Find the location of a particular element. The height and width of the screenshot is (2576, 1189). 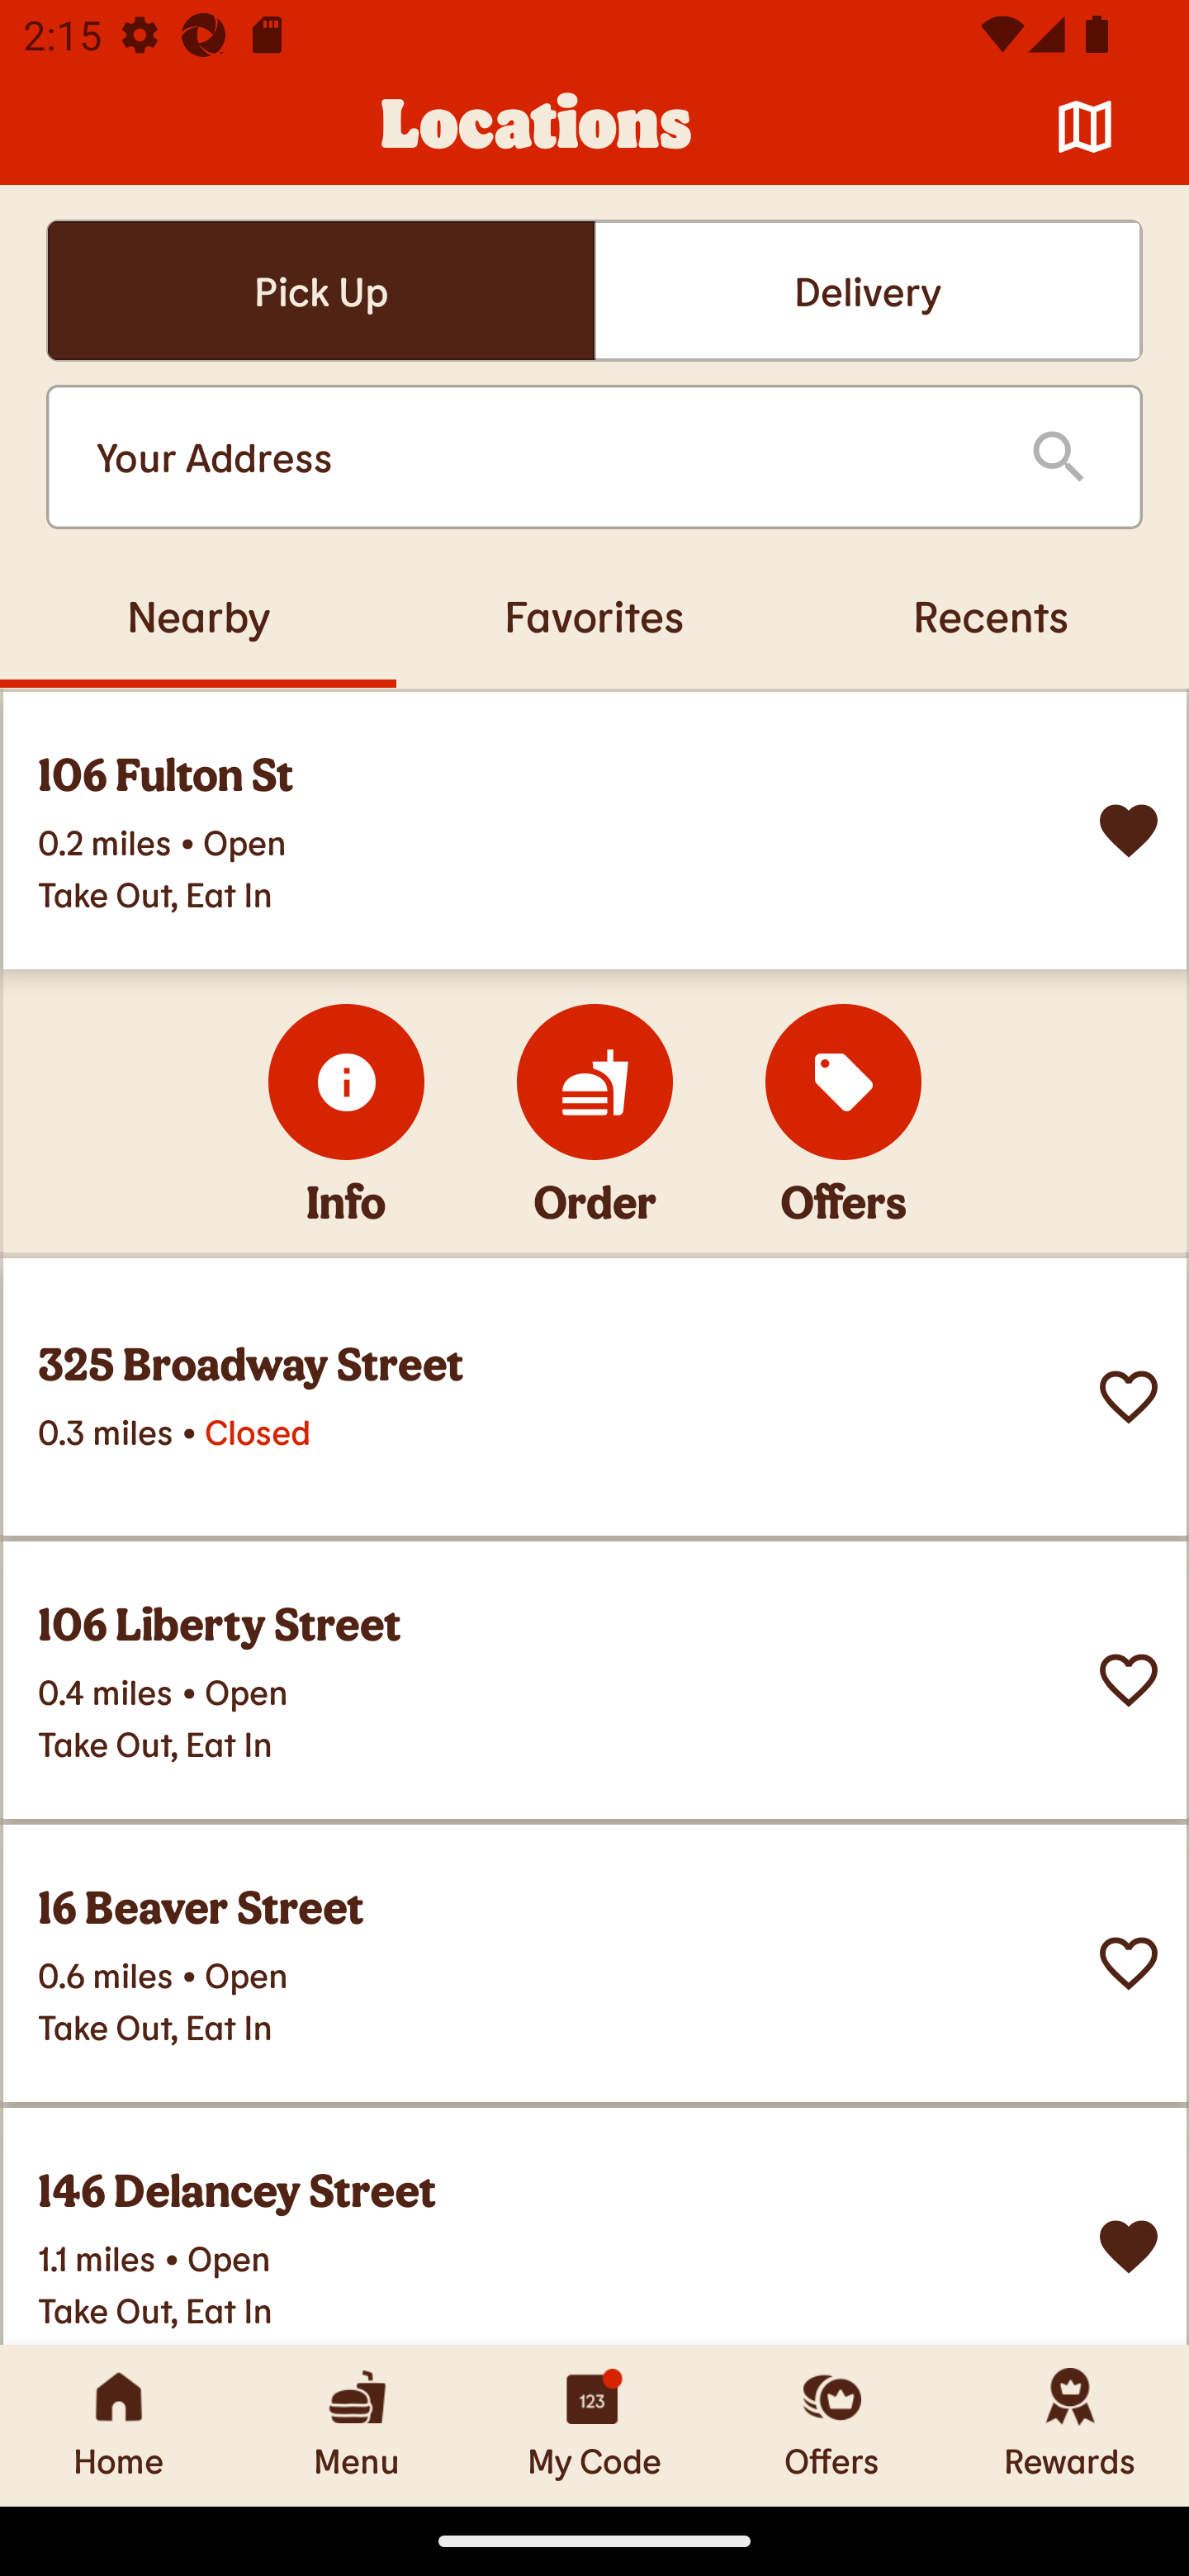

Recents is located at coordinates (991, 615).